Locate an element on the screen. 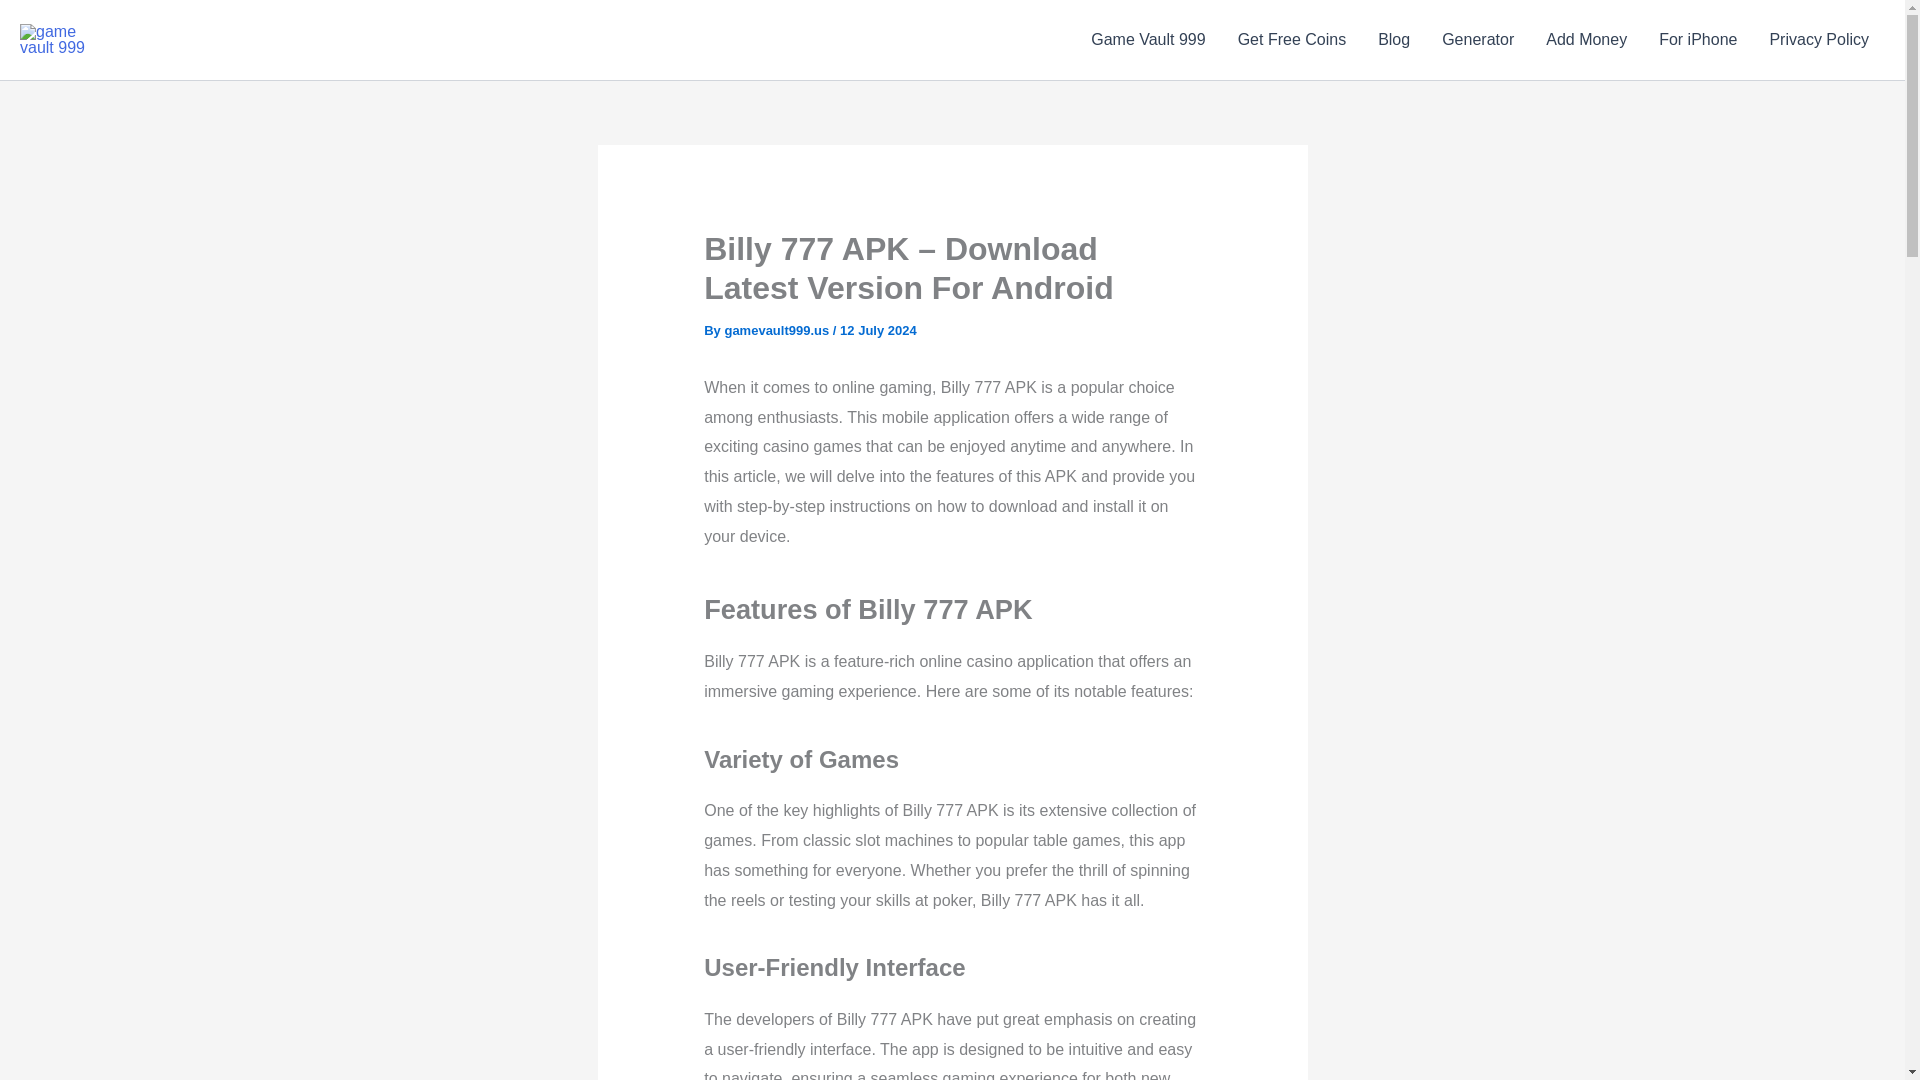 The width and height of the screenshot is (1920, 1080). Get Free Coins is located at coordinates (1291, 40).